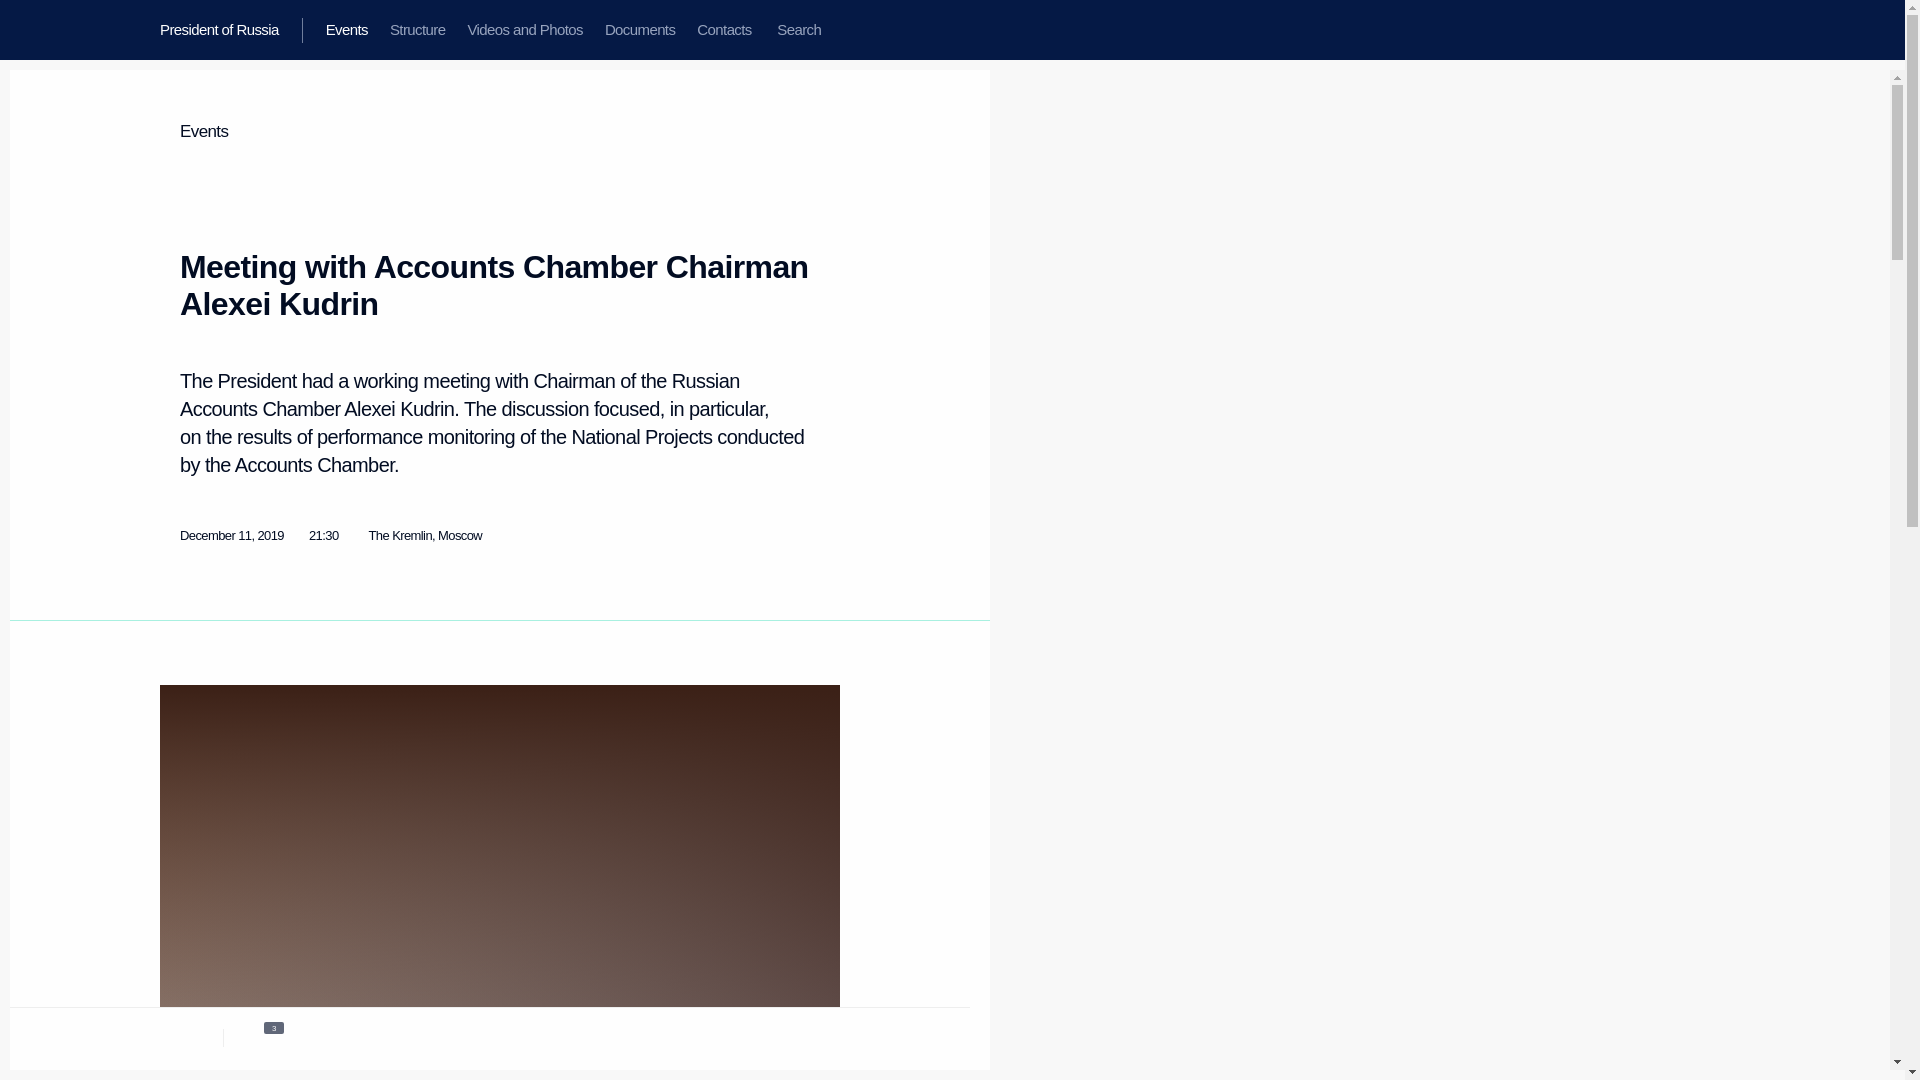 The width and height of the screenshot is (1920, 1080). I want to click on Search, so click(798, 30).